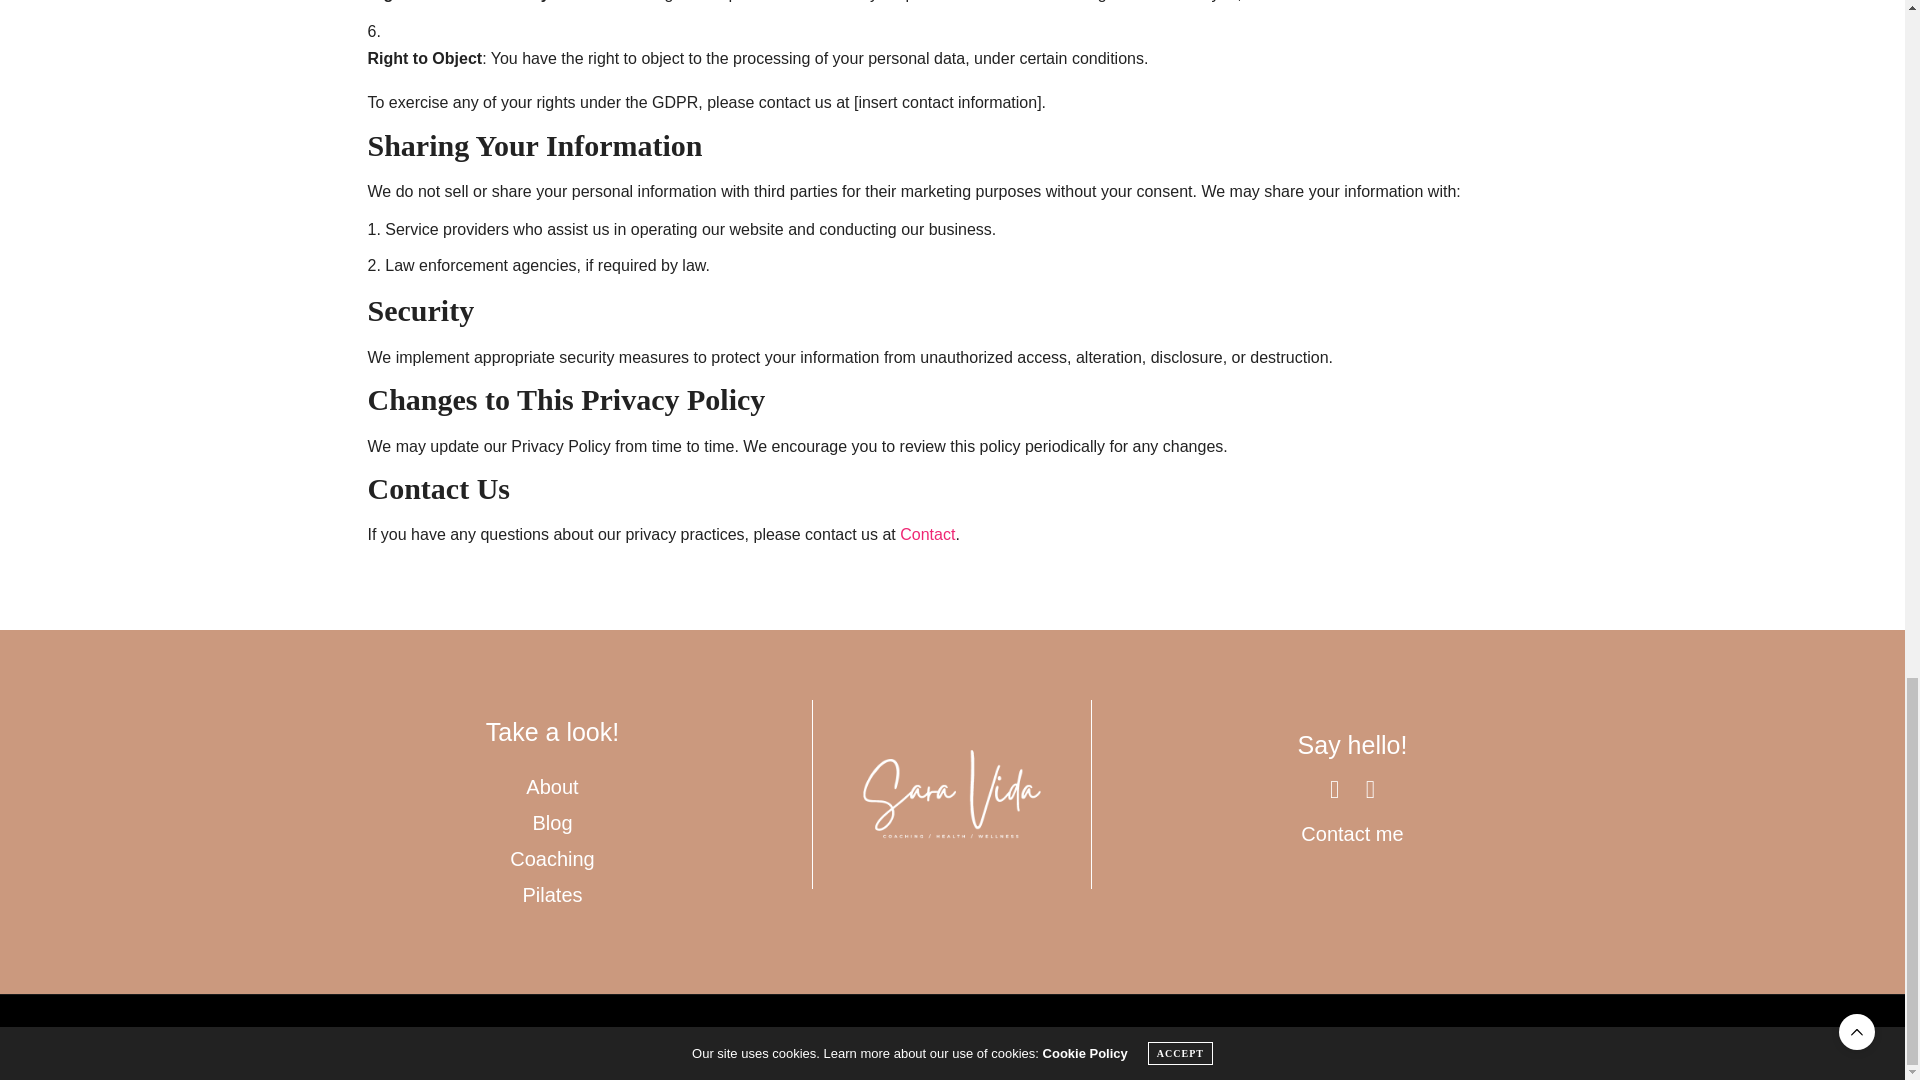 This screenshot has width=1920, height=1080. I want to click on Coaching, so click(552, 858).